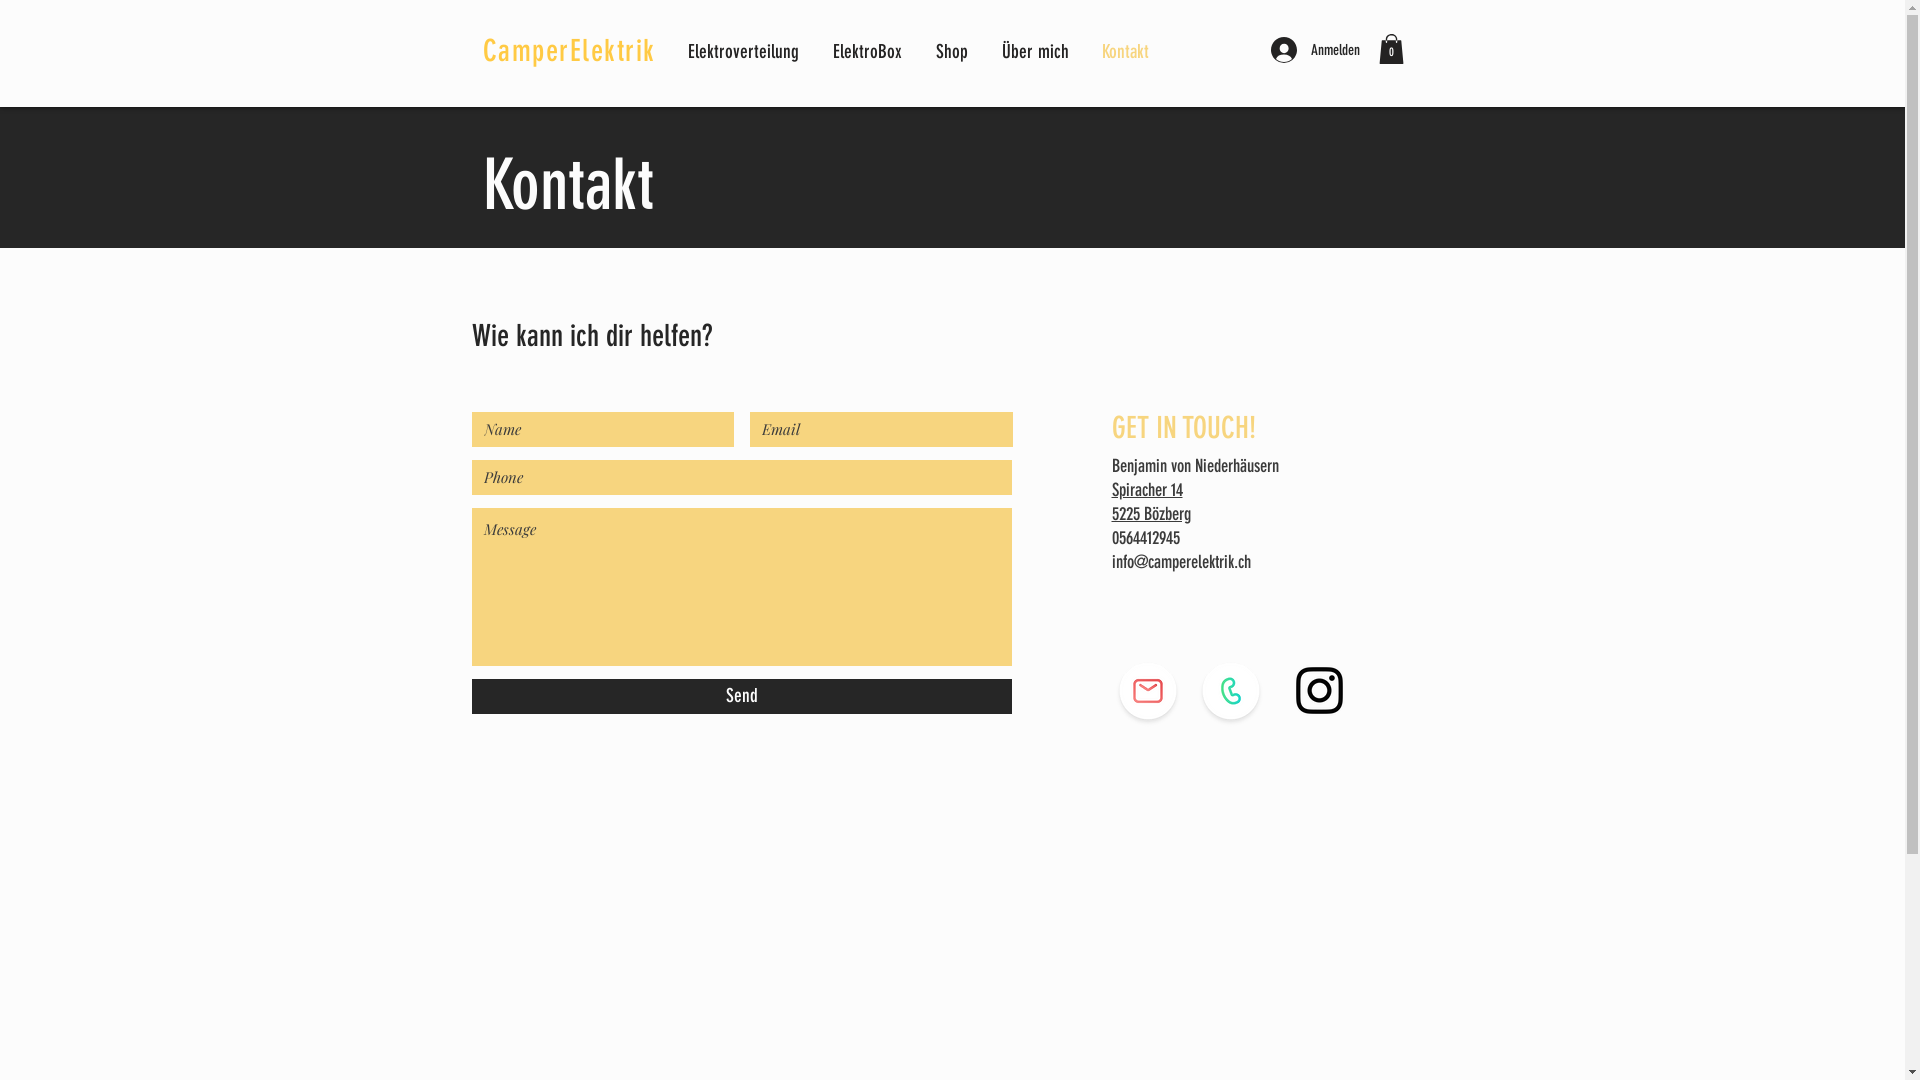 The image size is (1920, 1080). I want to click on Elektroverteilung, so click(744, 52).